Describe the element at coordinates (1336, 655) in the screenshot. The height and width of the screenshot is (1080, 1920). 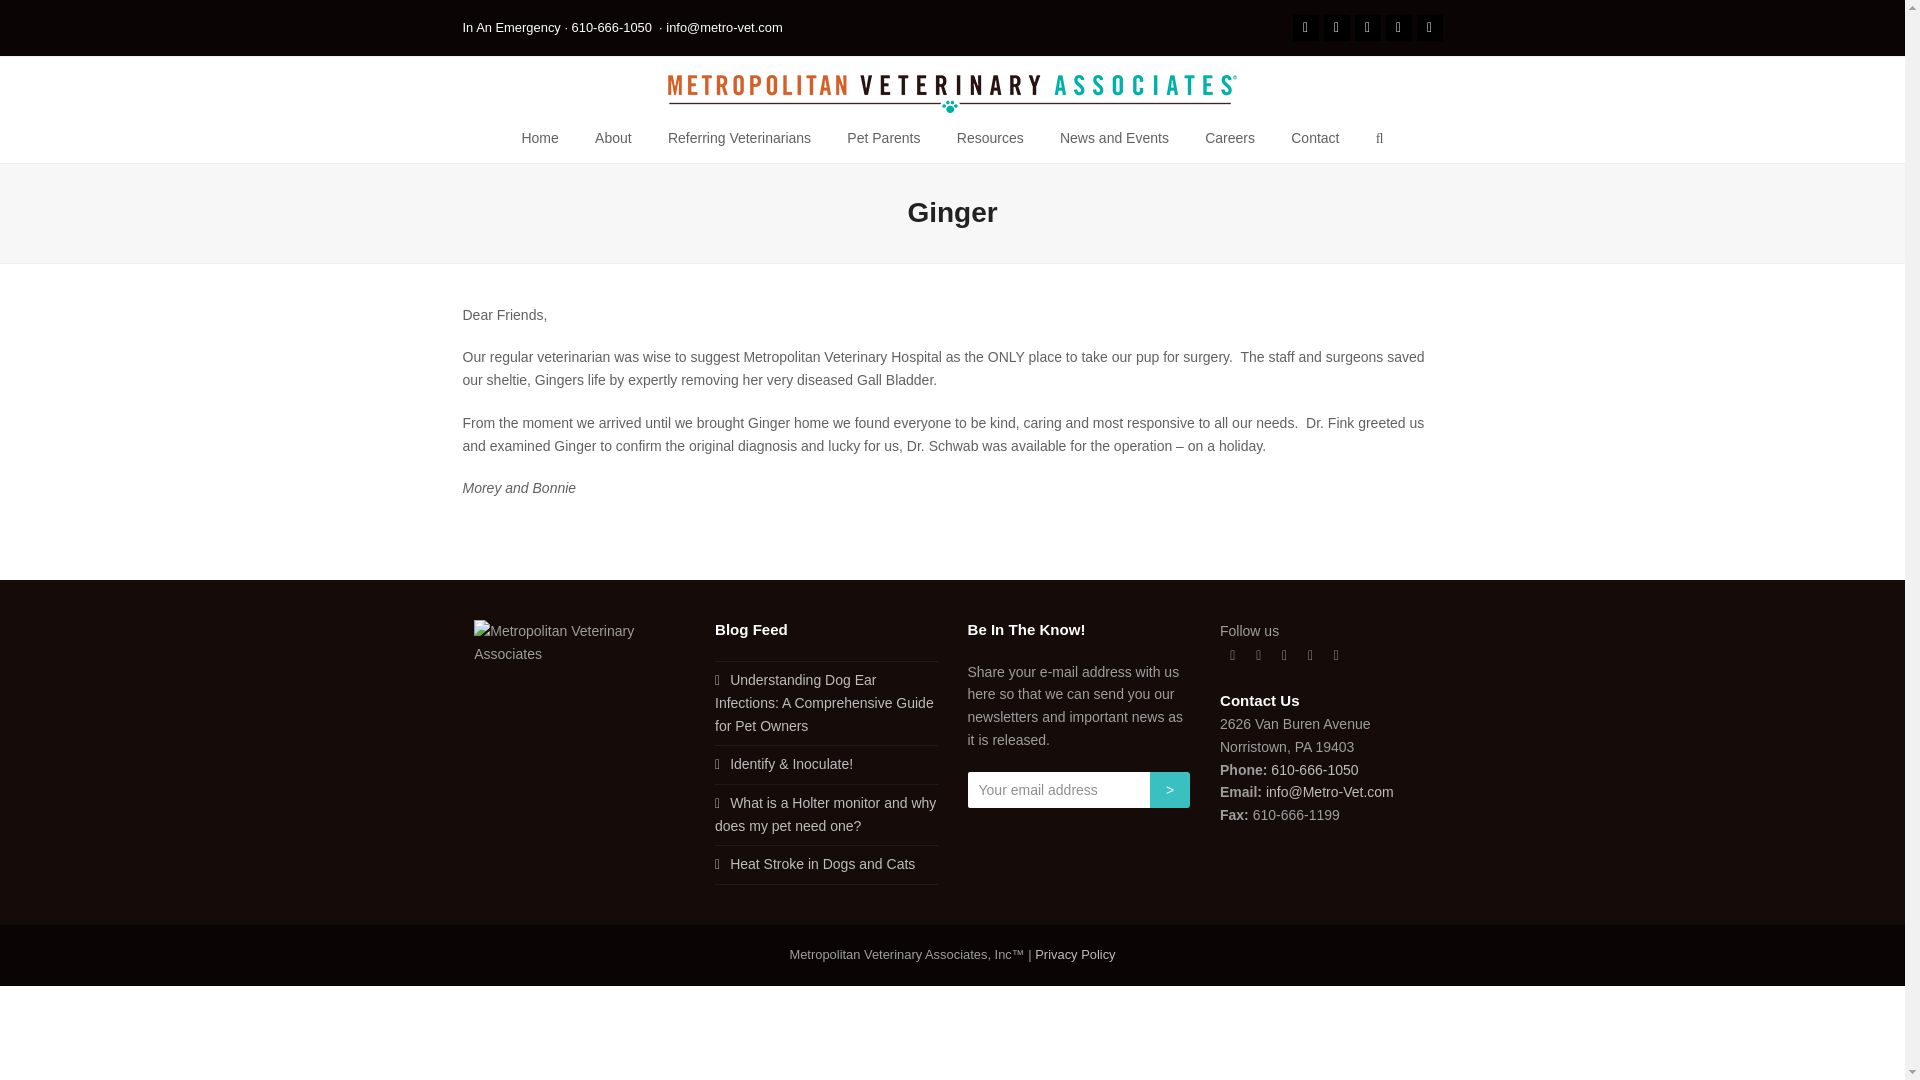
I see `TikTok` at that location.